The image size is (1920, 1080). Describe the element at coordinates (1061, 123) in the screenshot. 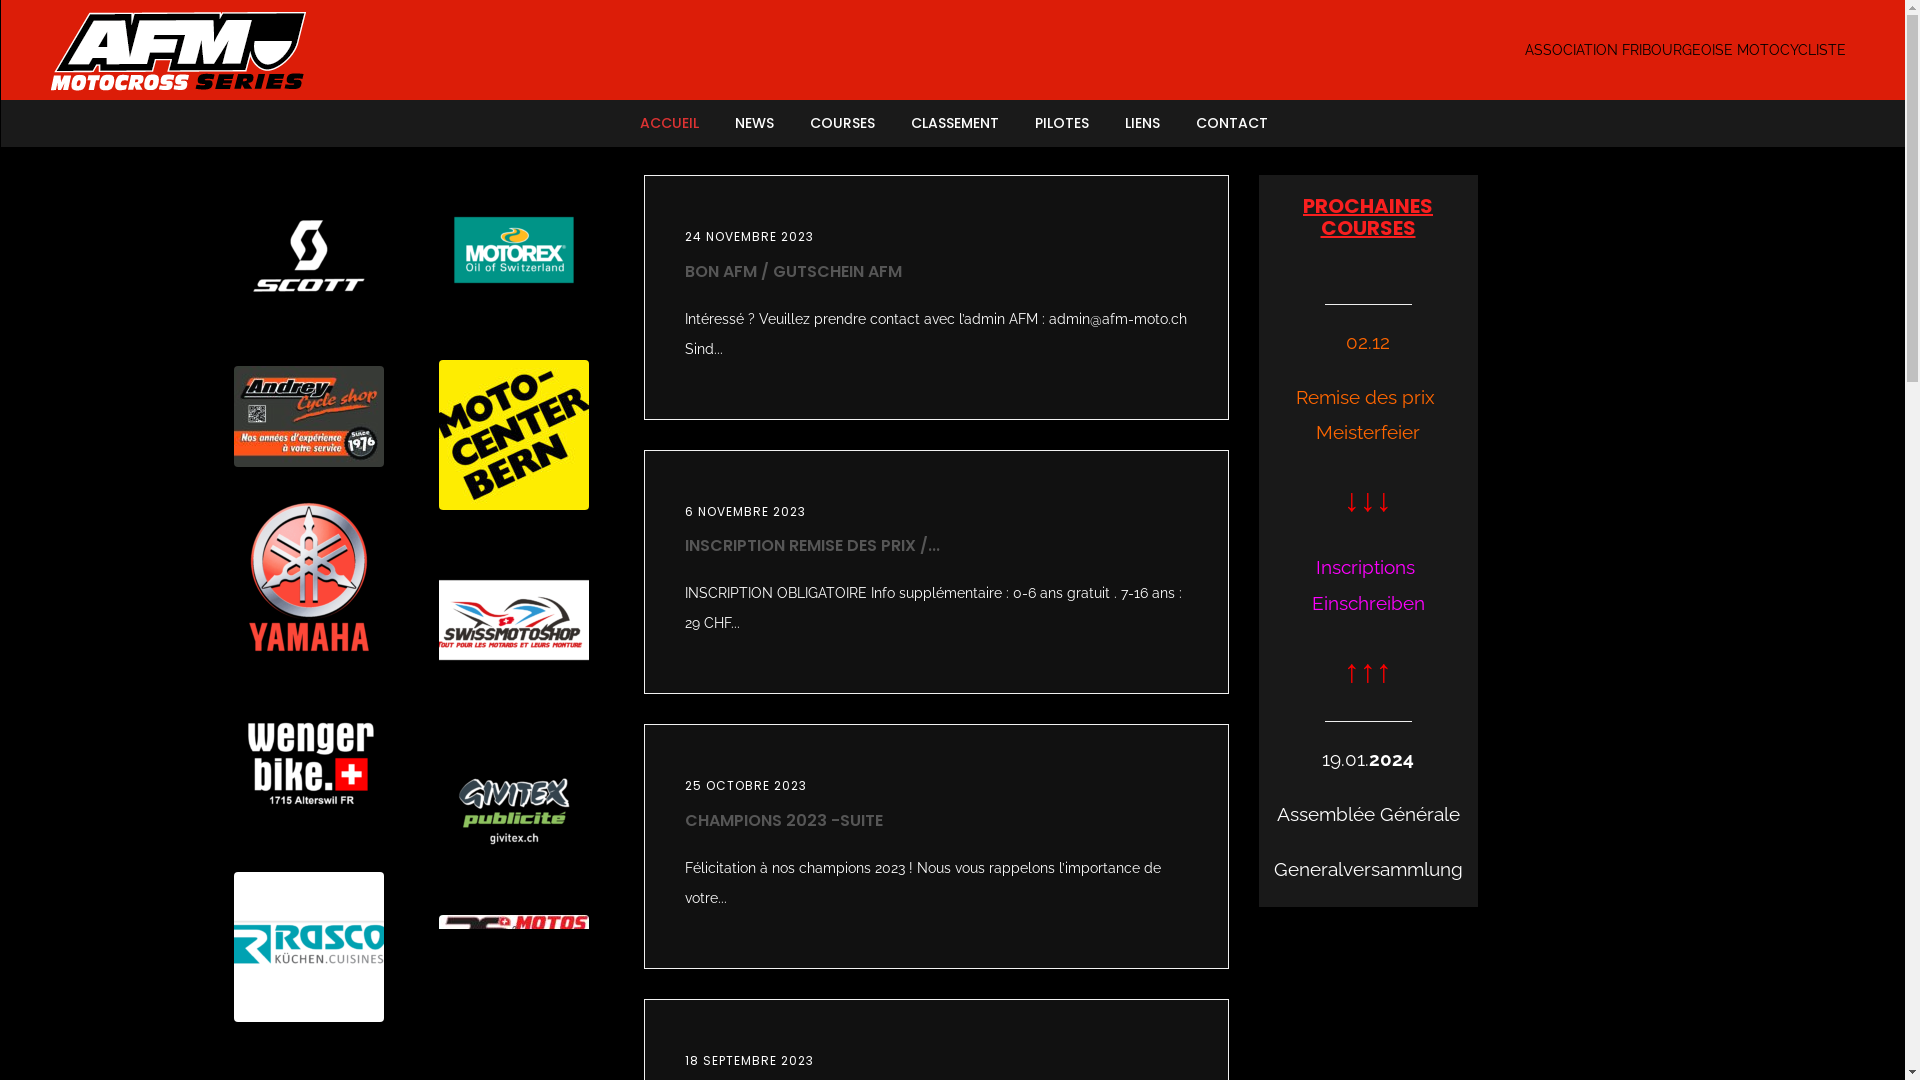

I see `PILOTES` at that location.